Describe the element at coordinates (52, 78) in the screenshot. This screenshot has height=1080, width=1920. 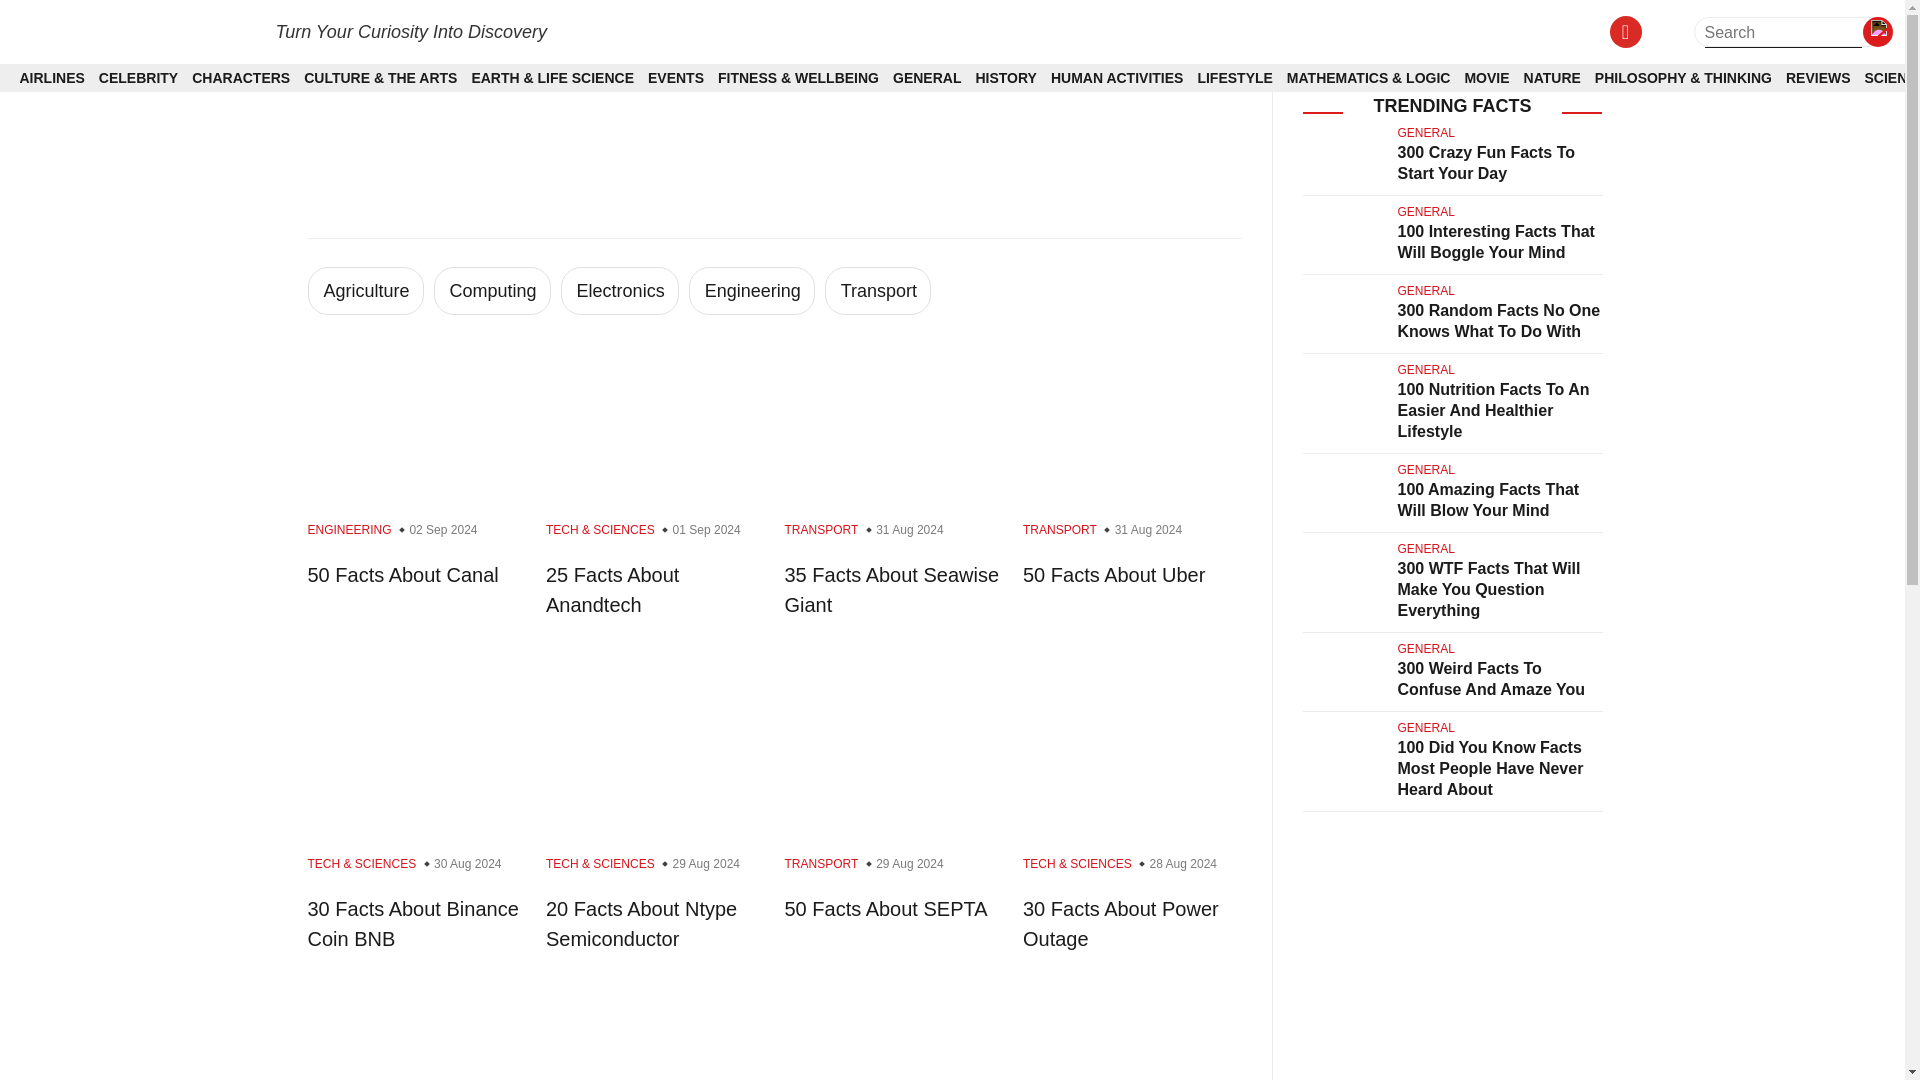
I see `AIRLINES` at that location.